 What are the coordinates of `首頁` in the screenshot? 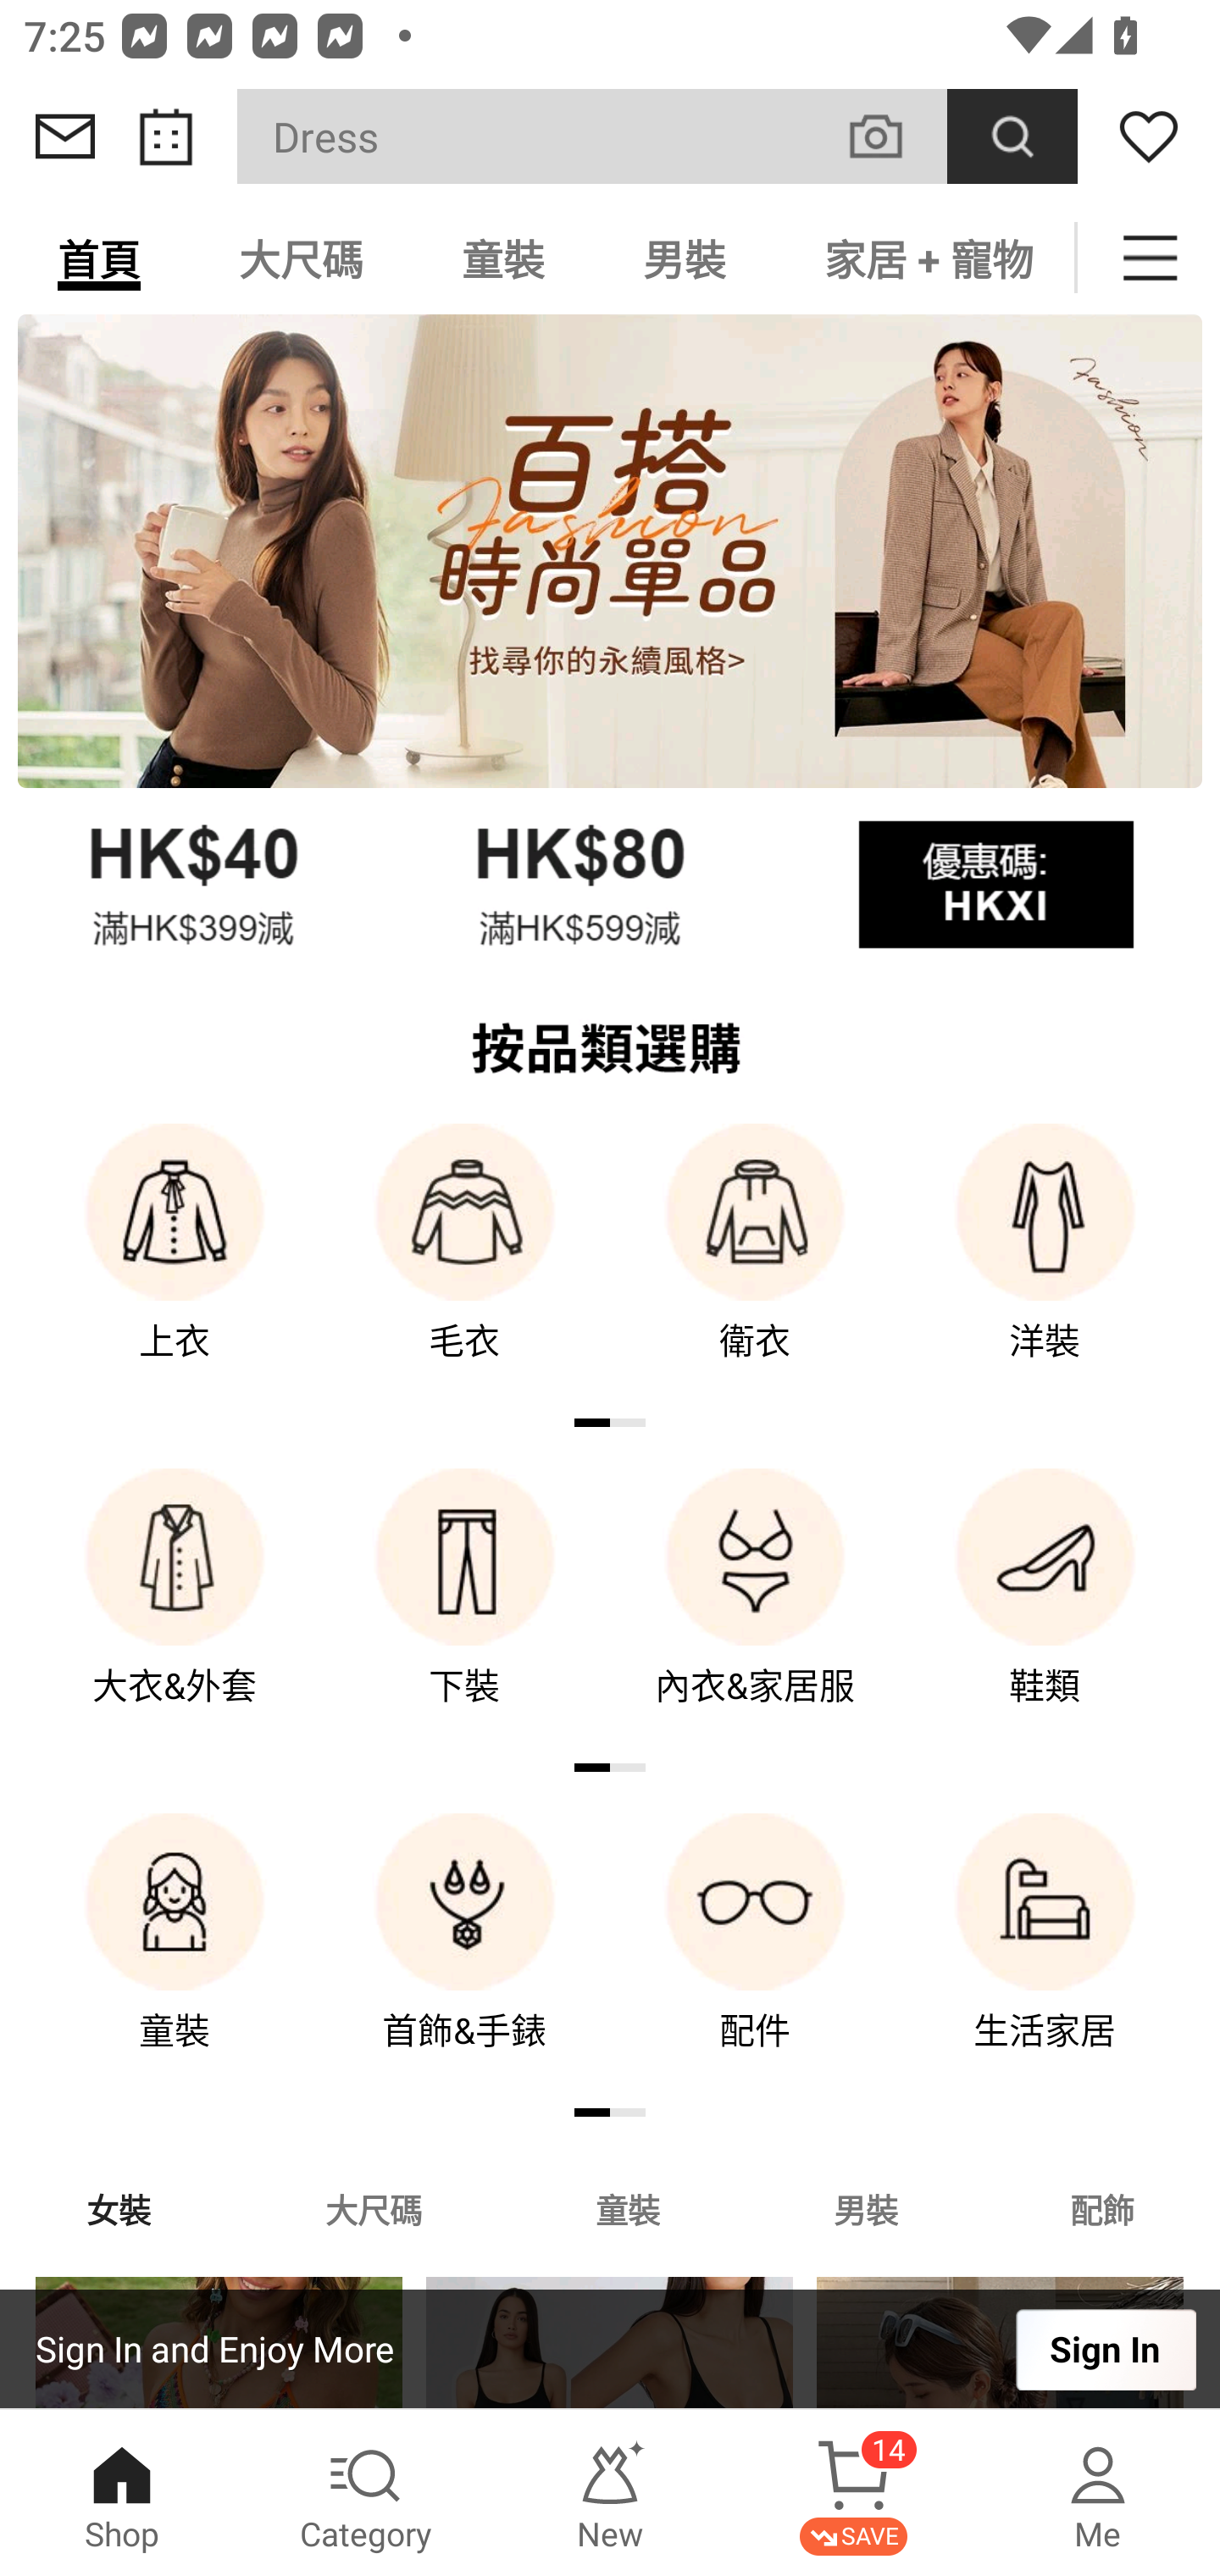 It's located at (99, 258).